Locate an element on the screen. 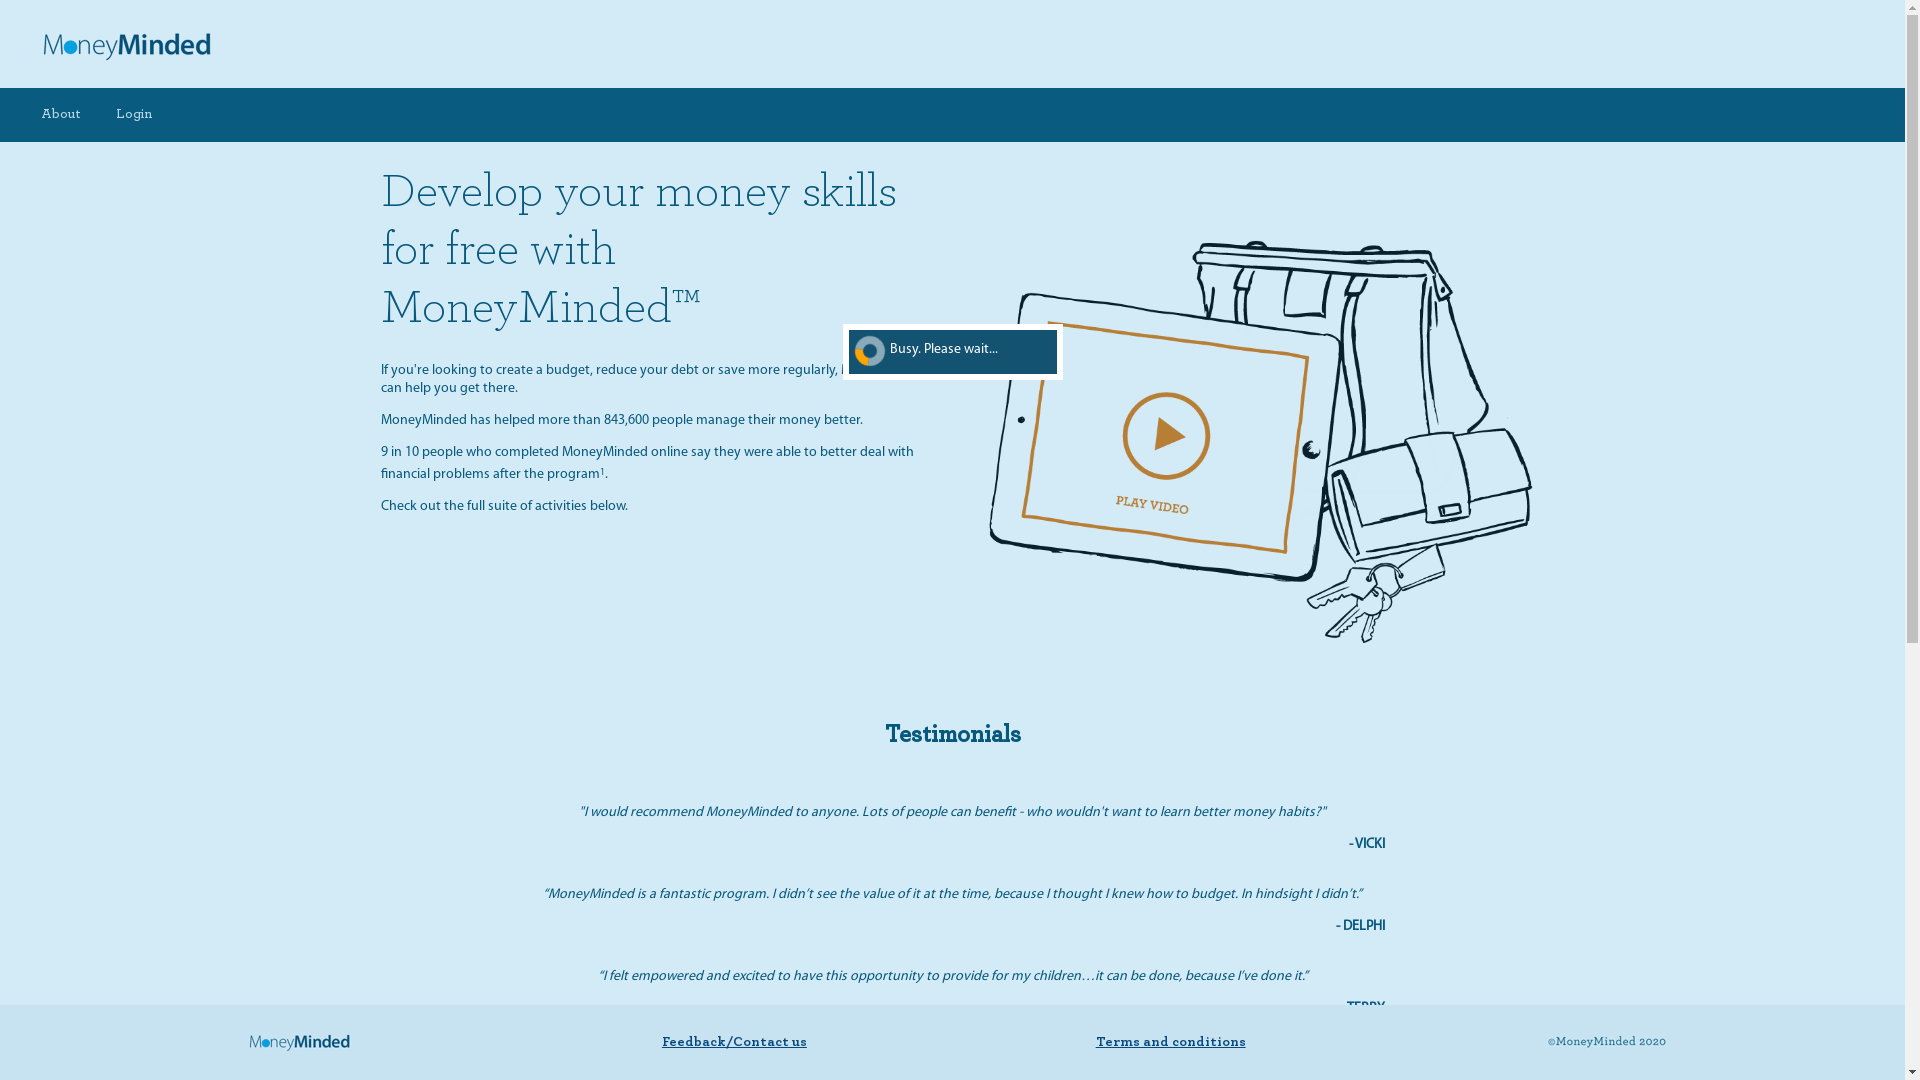 This screenshot has height=1080, width=1920. About is located at coordinates (61, 115).